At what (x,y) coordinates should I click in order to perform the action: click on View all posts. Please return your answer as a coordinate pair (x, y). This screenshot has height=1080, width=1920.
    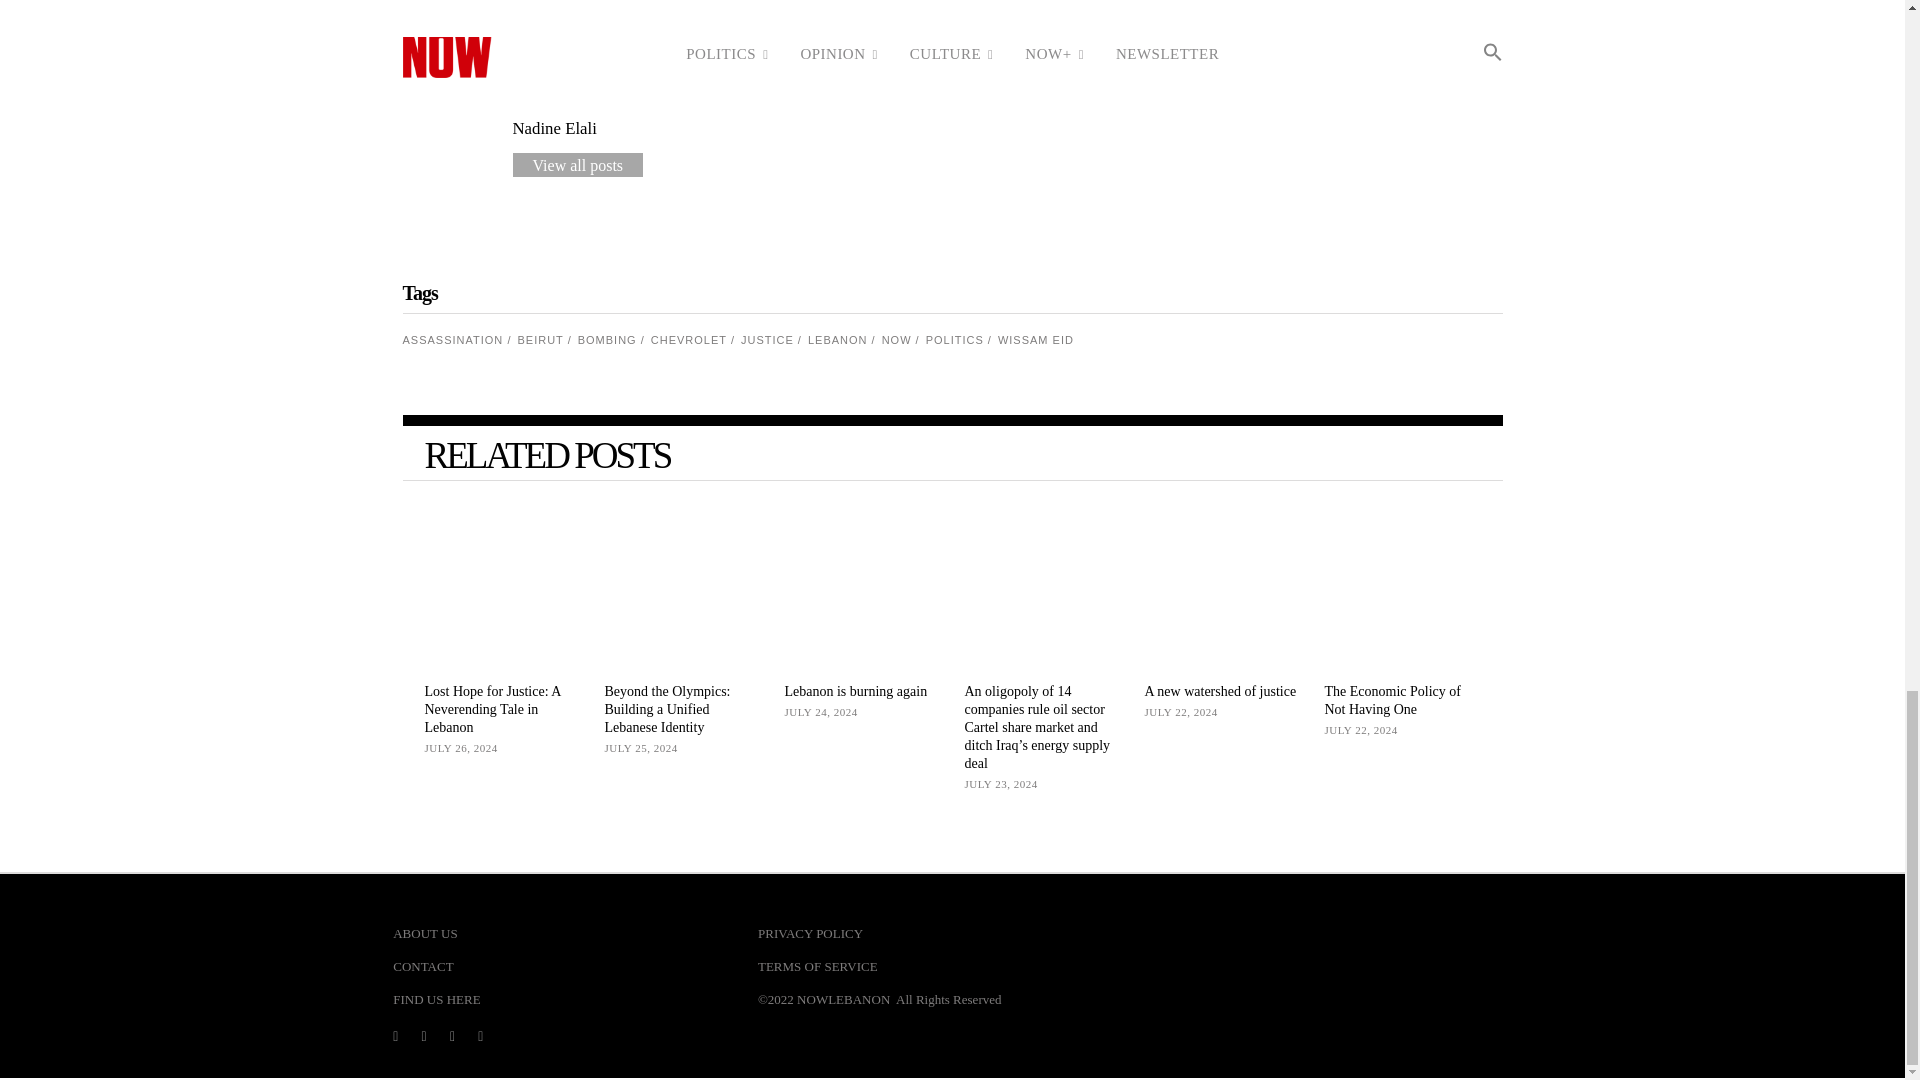
    Looking at the image, I should click on (578, 165).